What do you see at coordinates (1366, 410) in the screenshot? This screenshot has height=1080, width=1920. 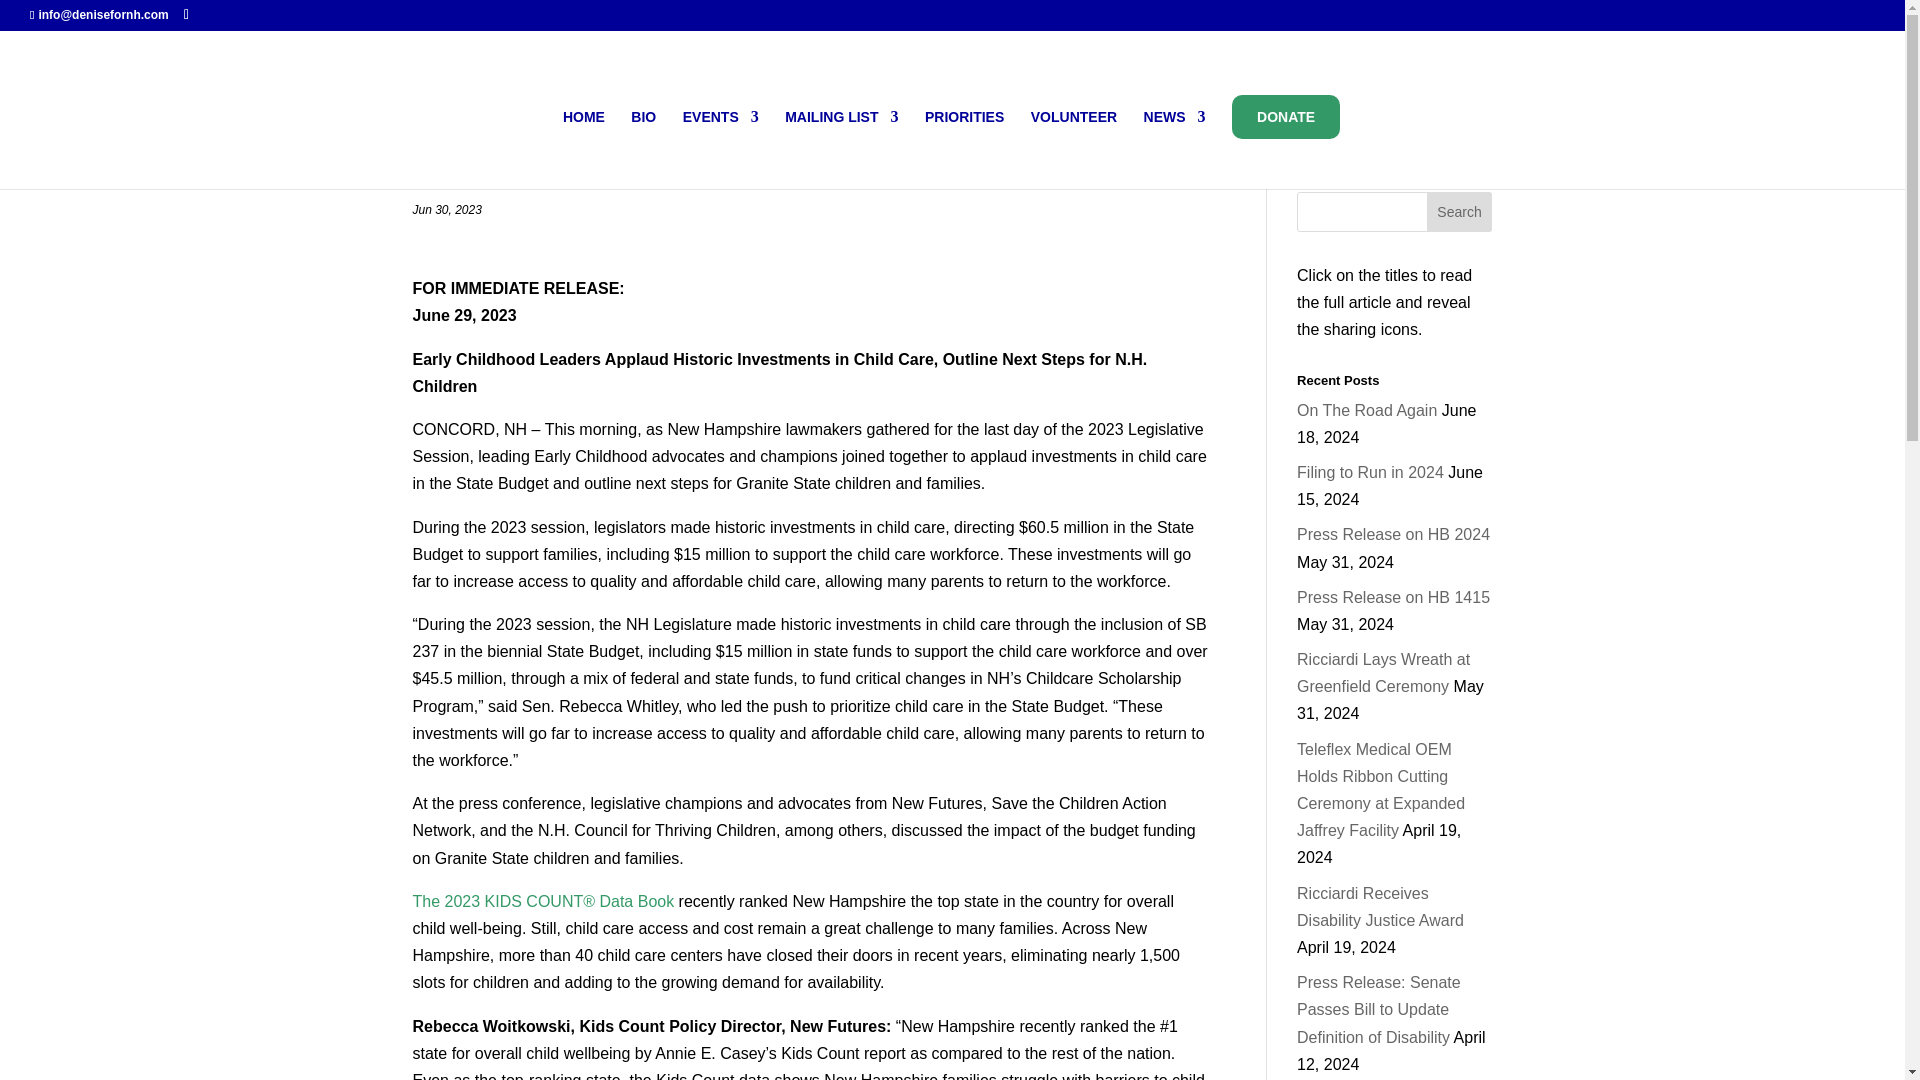 I see `On The Road Again` at bounding box center [1366, 410].